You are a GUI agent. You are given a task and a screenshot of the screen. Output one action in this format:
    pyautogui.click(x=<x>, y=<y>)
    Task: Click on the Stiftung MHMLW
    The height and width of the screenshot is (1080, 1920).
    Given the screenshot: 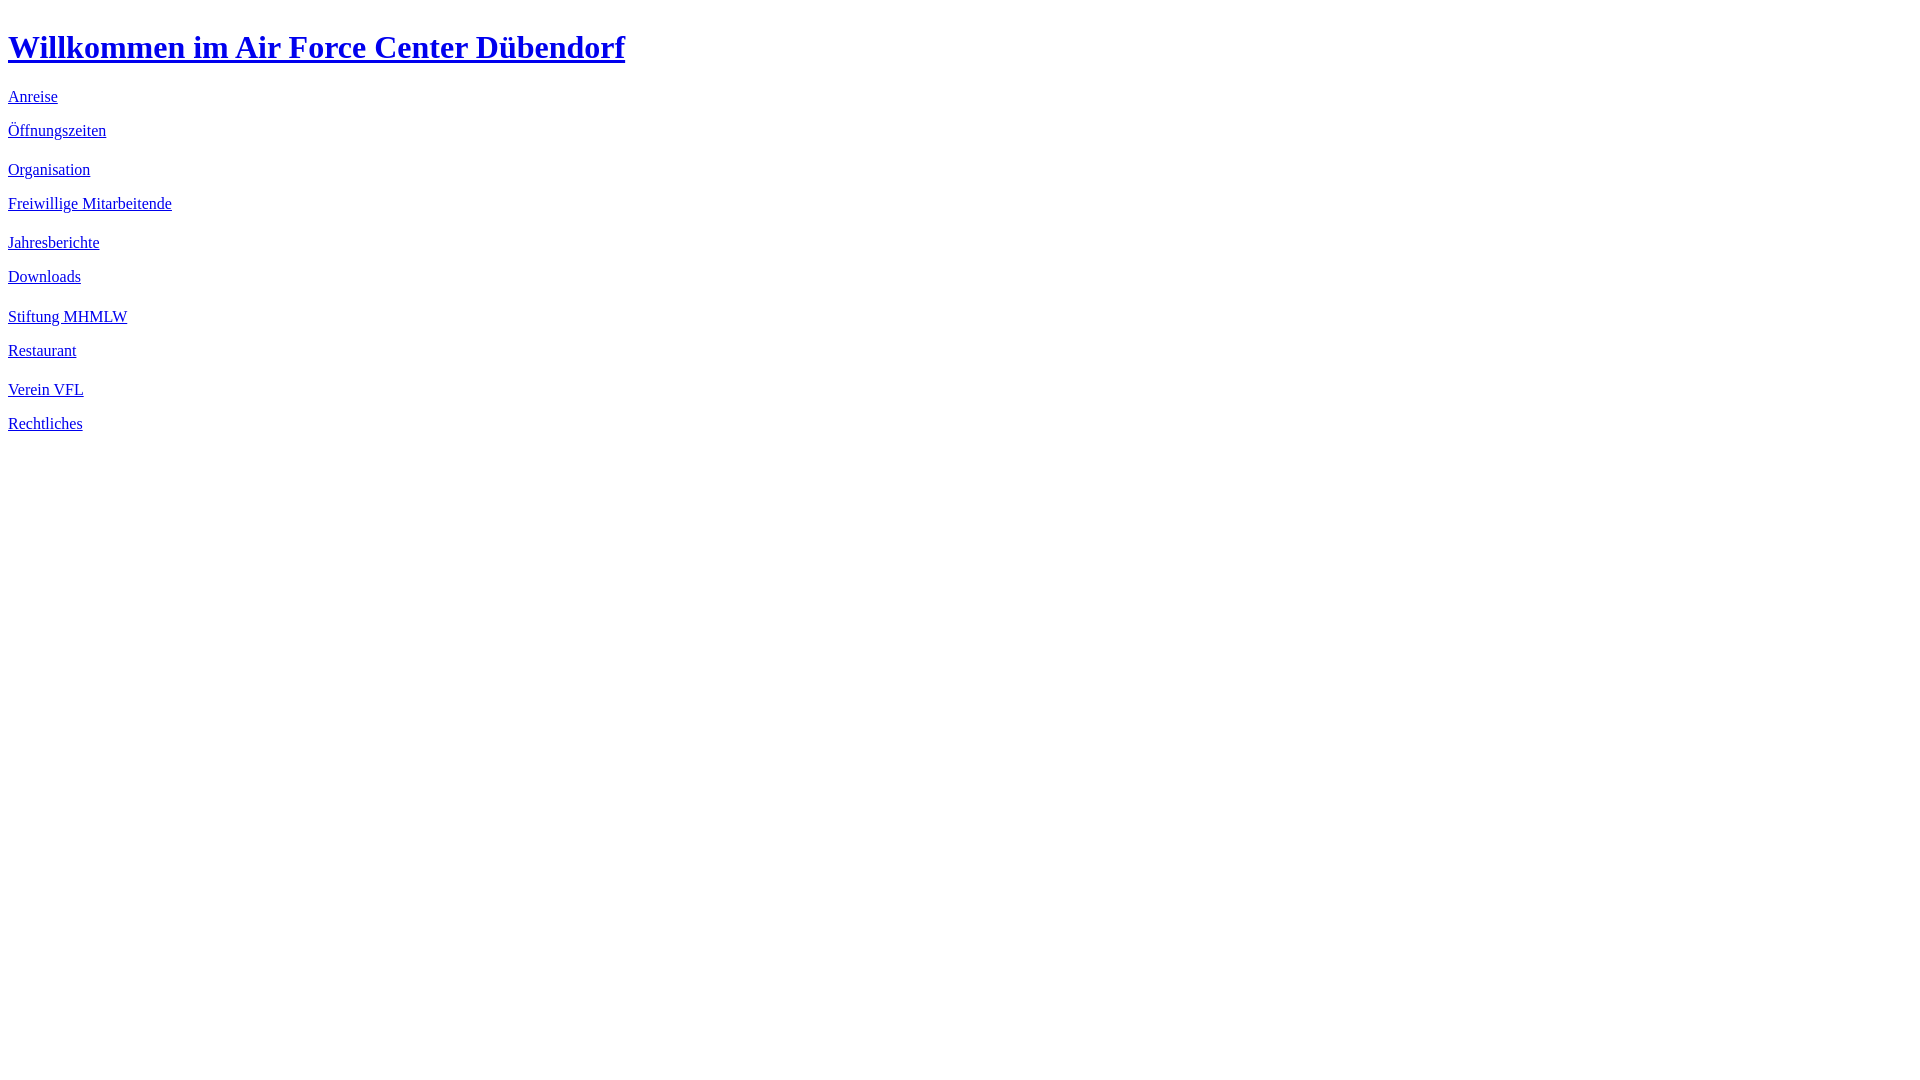 What is the action you would take?
    pyautogui.click(x=68, y=316)
    